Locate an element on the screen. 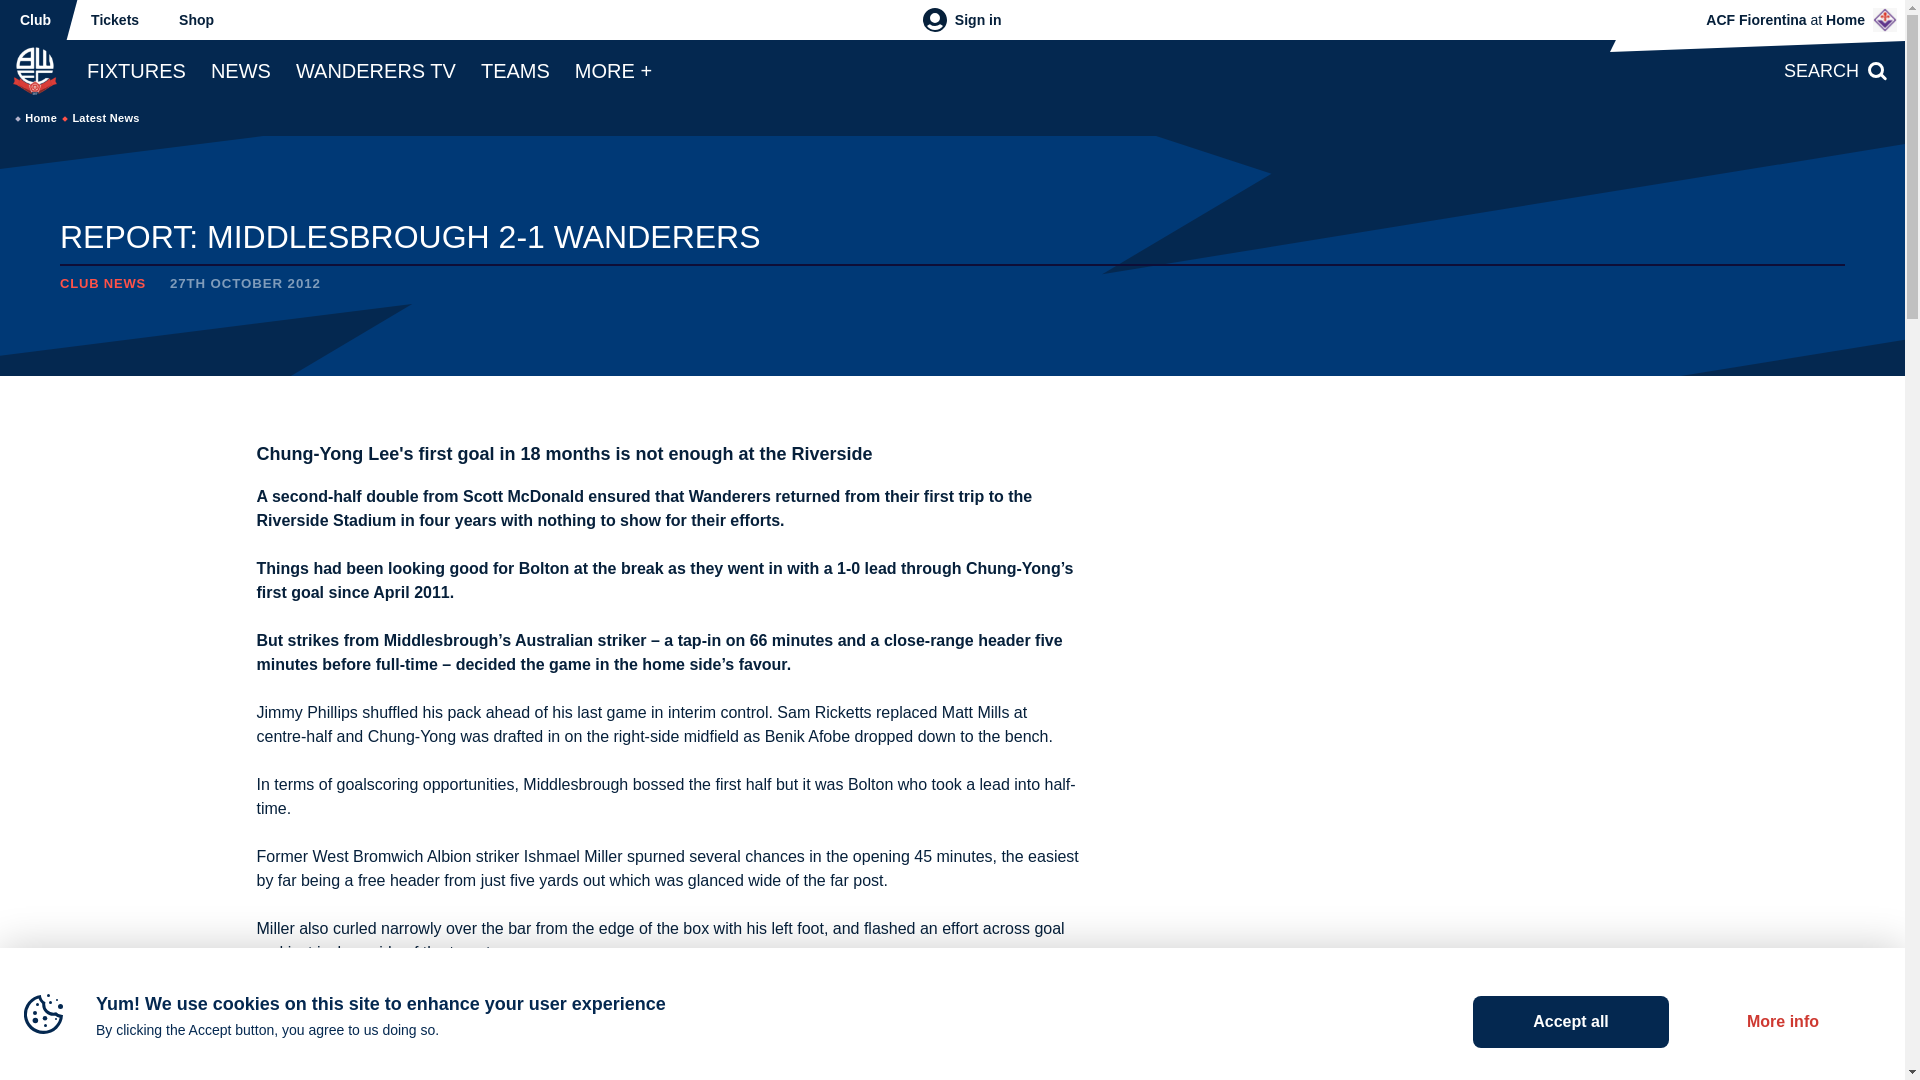 Image resolution: width=1920 pixels, height=1080 pixels. Back to home is located at coordinates (34, 70).